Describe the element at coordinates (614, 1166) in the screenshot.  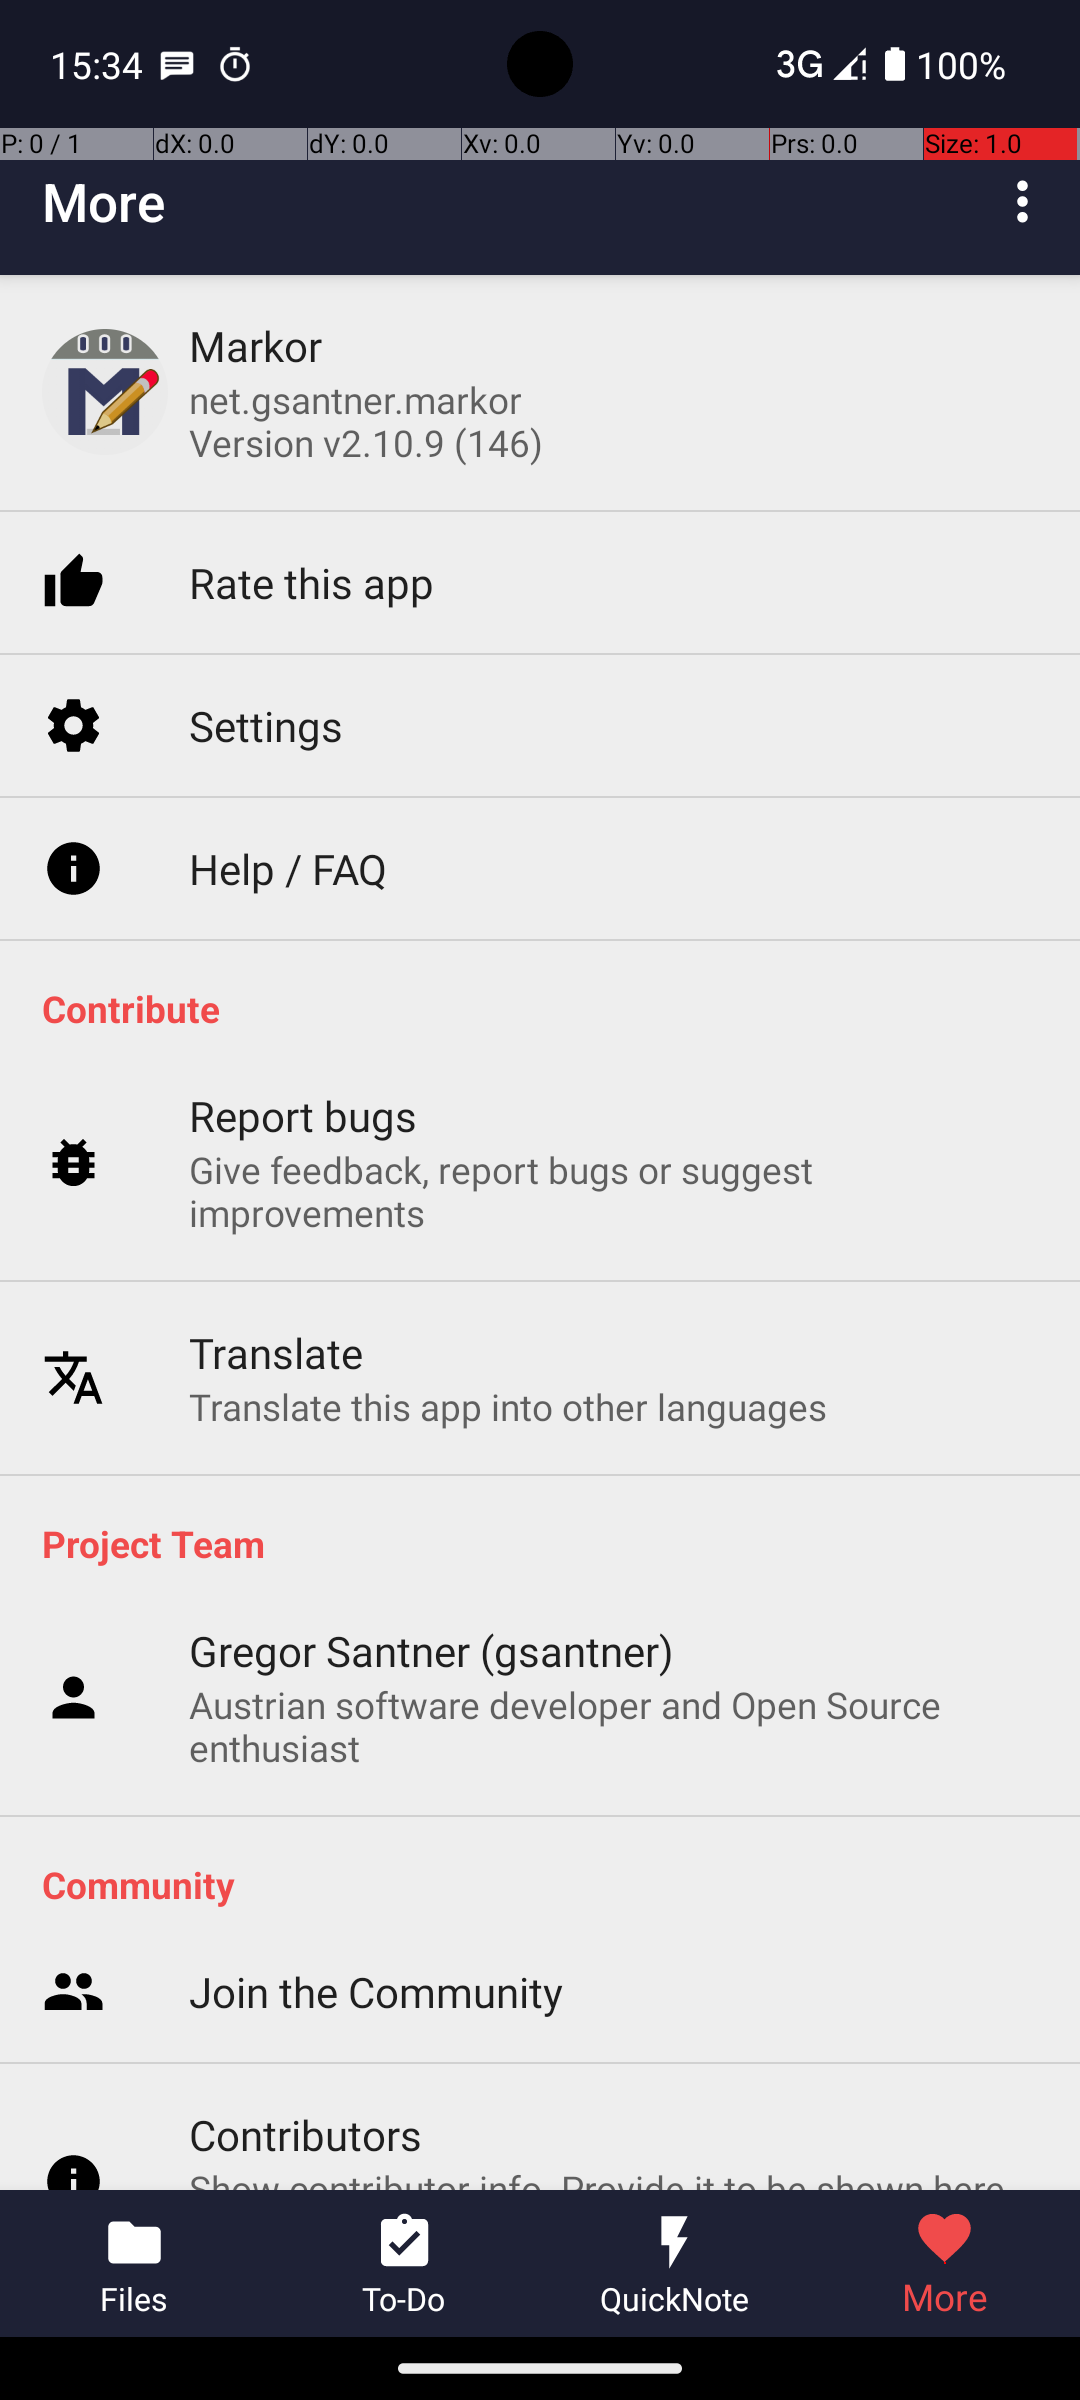
I see `Give feedback, report bugs or suggest improvements` at that location.